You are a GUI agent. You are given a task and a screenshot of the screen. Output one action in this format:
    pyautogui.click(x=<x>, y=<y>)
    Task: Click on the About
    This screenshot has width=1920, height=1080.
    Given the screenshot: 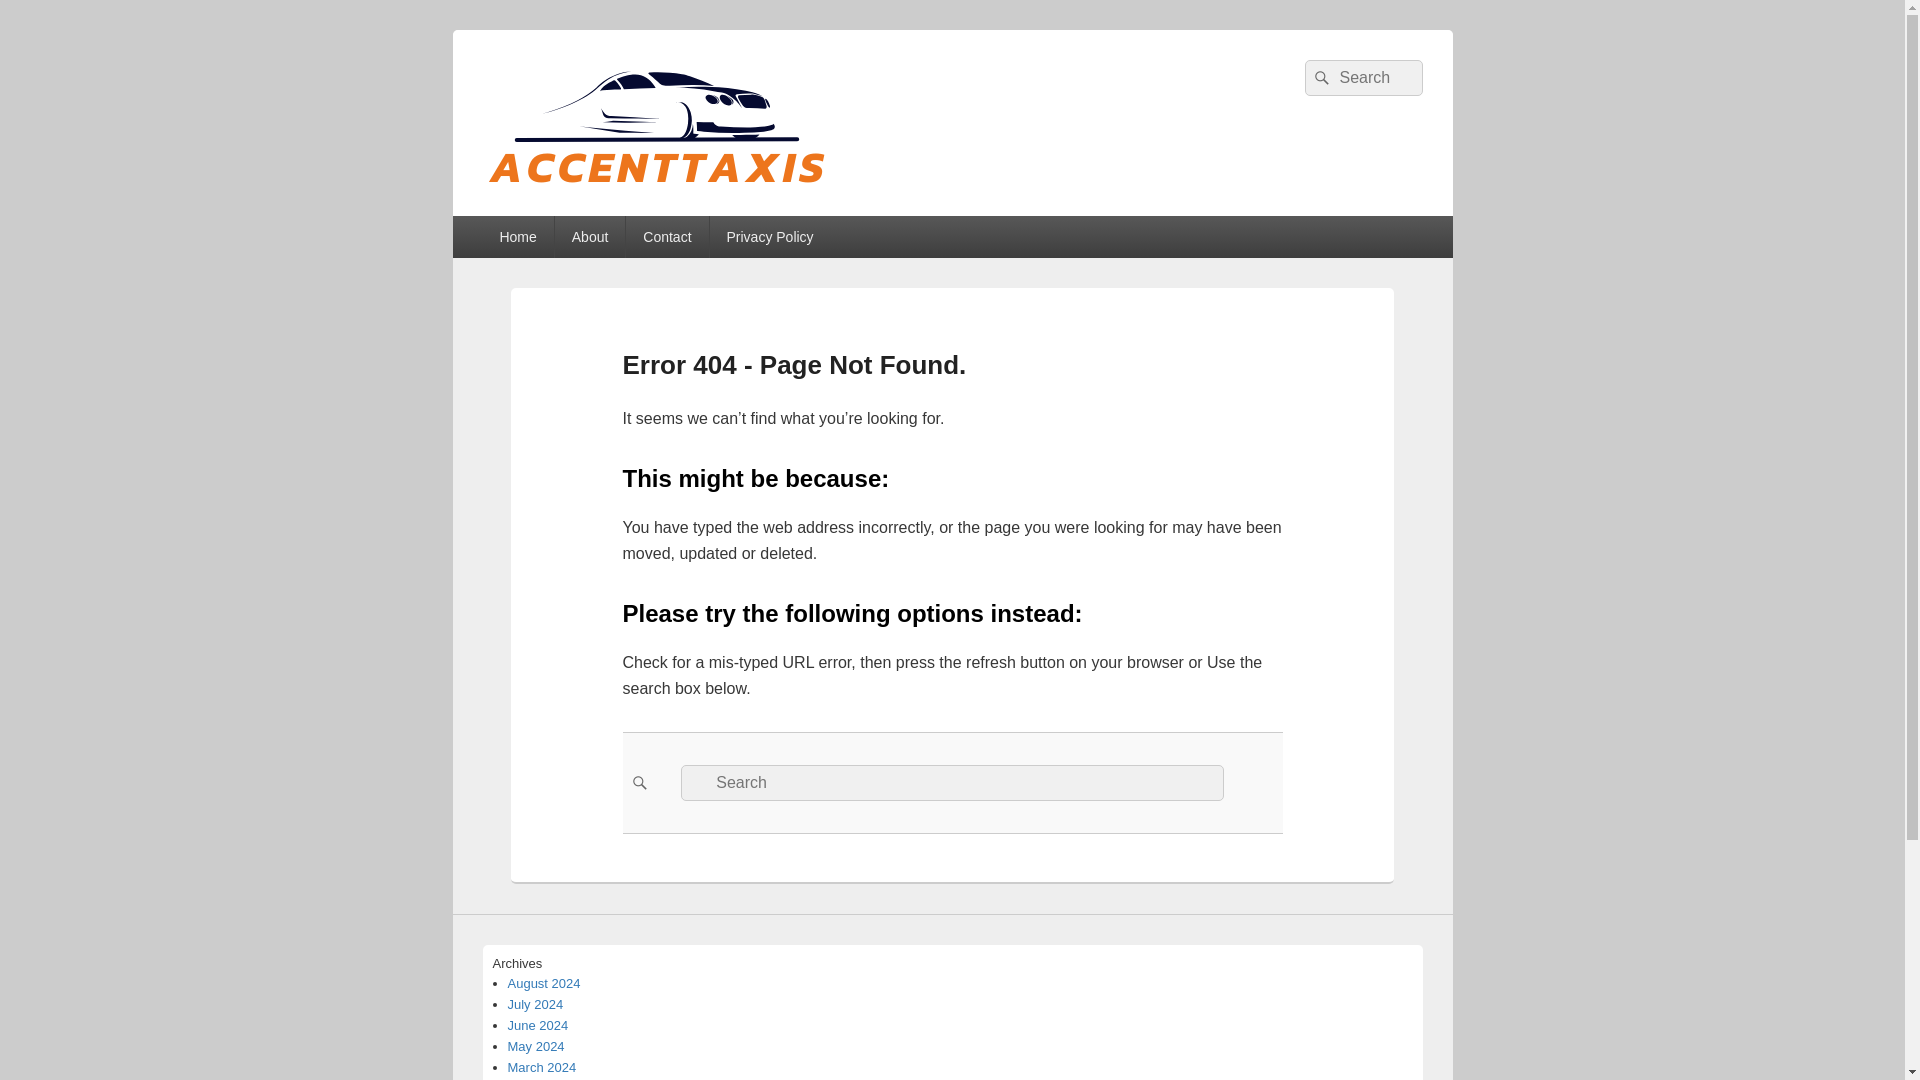 What is the action you would take?
    pyautogui.click(x=590, y=237)
    